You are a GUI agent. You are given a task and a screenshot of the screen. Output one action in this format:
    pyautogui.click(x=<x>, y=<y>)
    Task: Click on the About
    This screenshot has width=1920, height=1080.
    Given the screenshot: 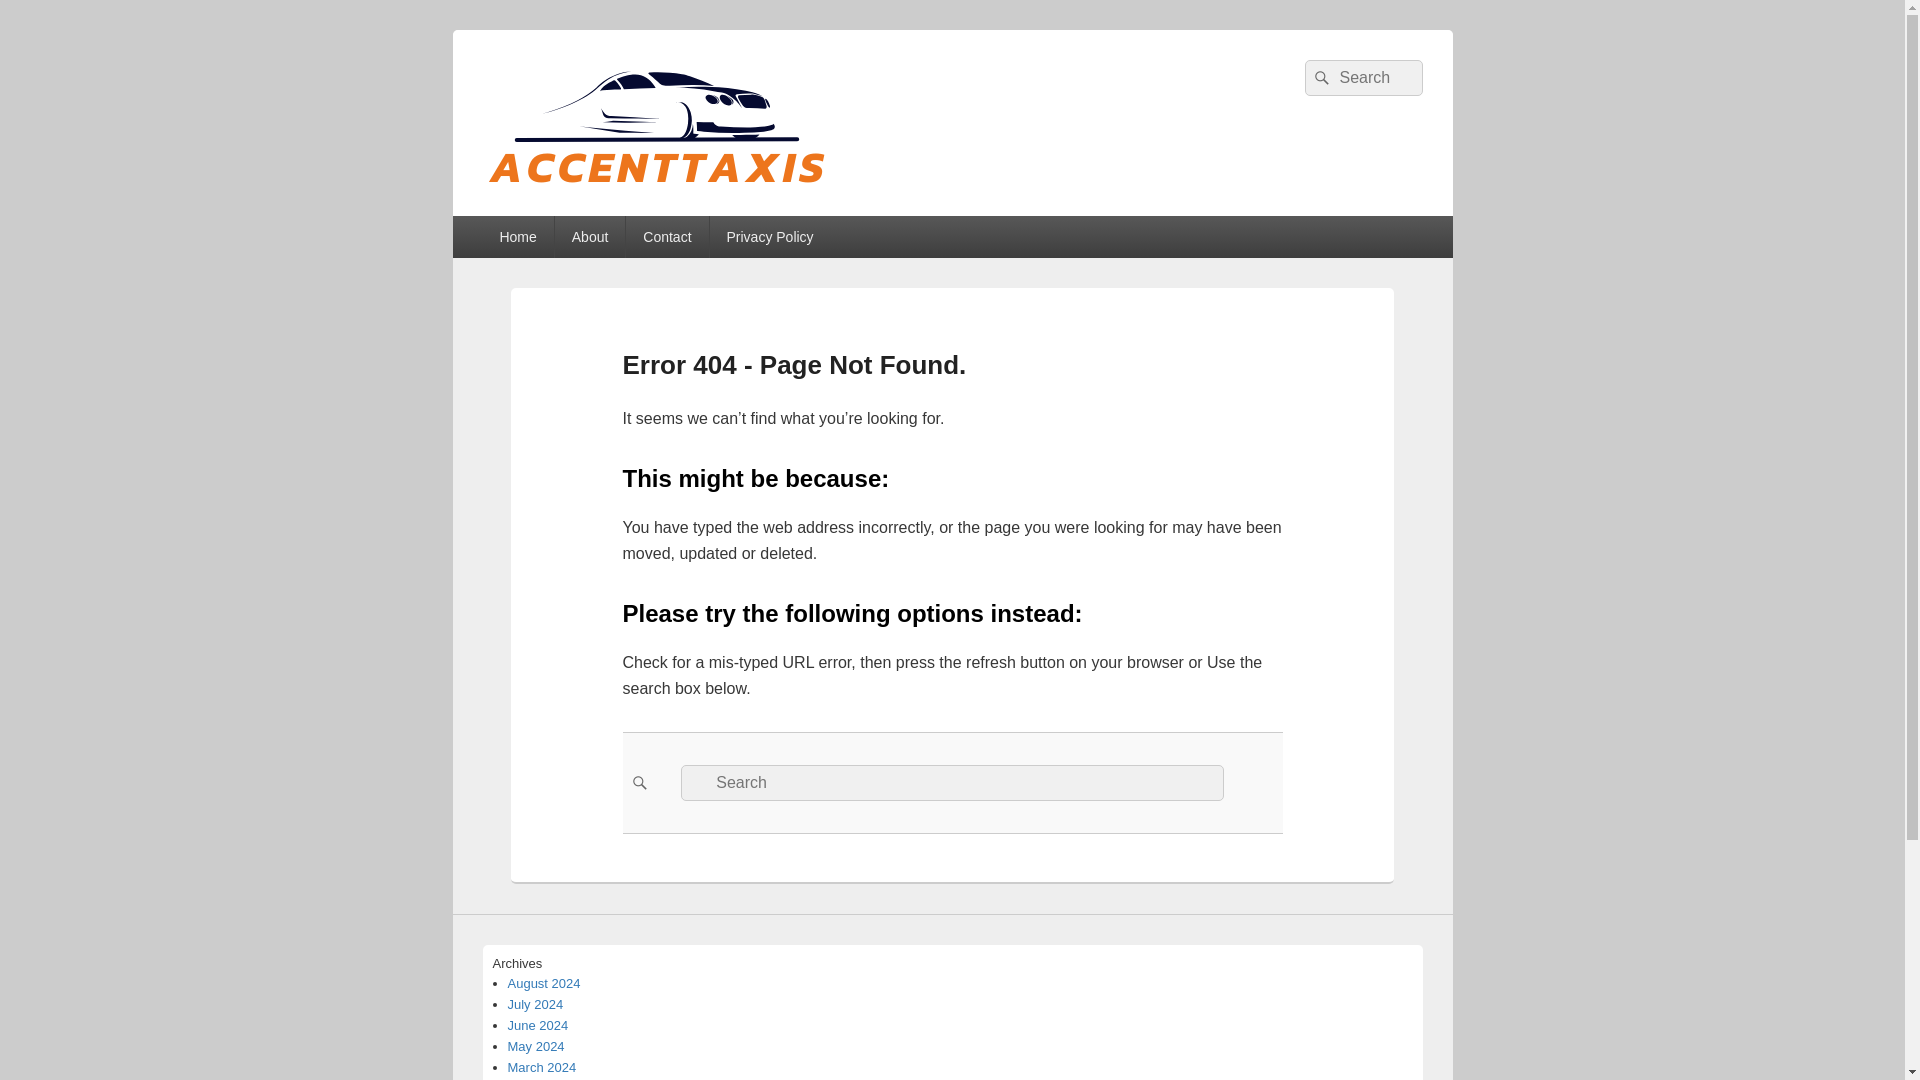 What is the action you would take?
    pyautogui.click(x=590, y=237)
    